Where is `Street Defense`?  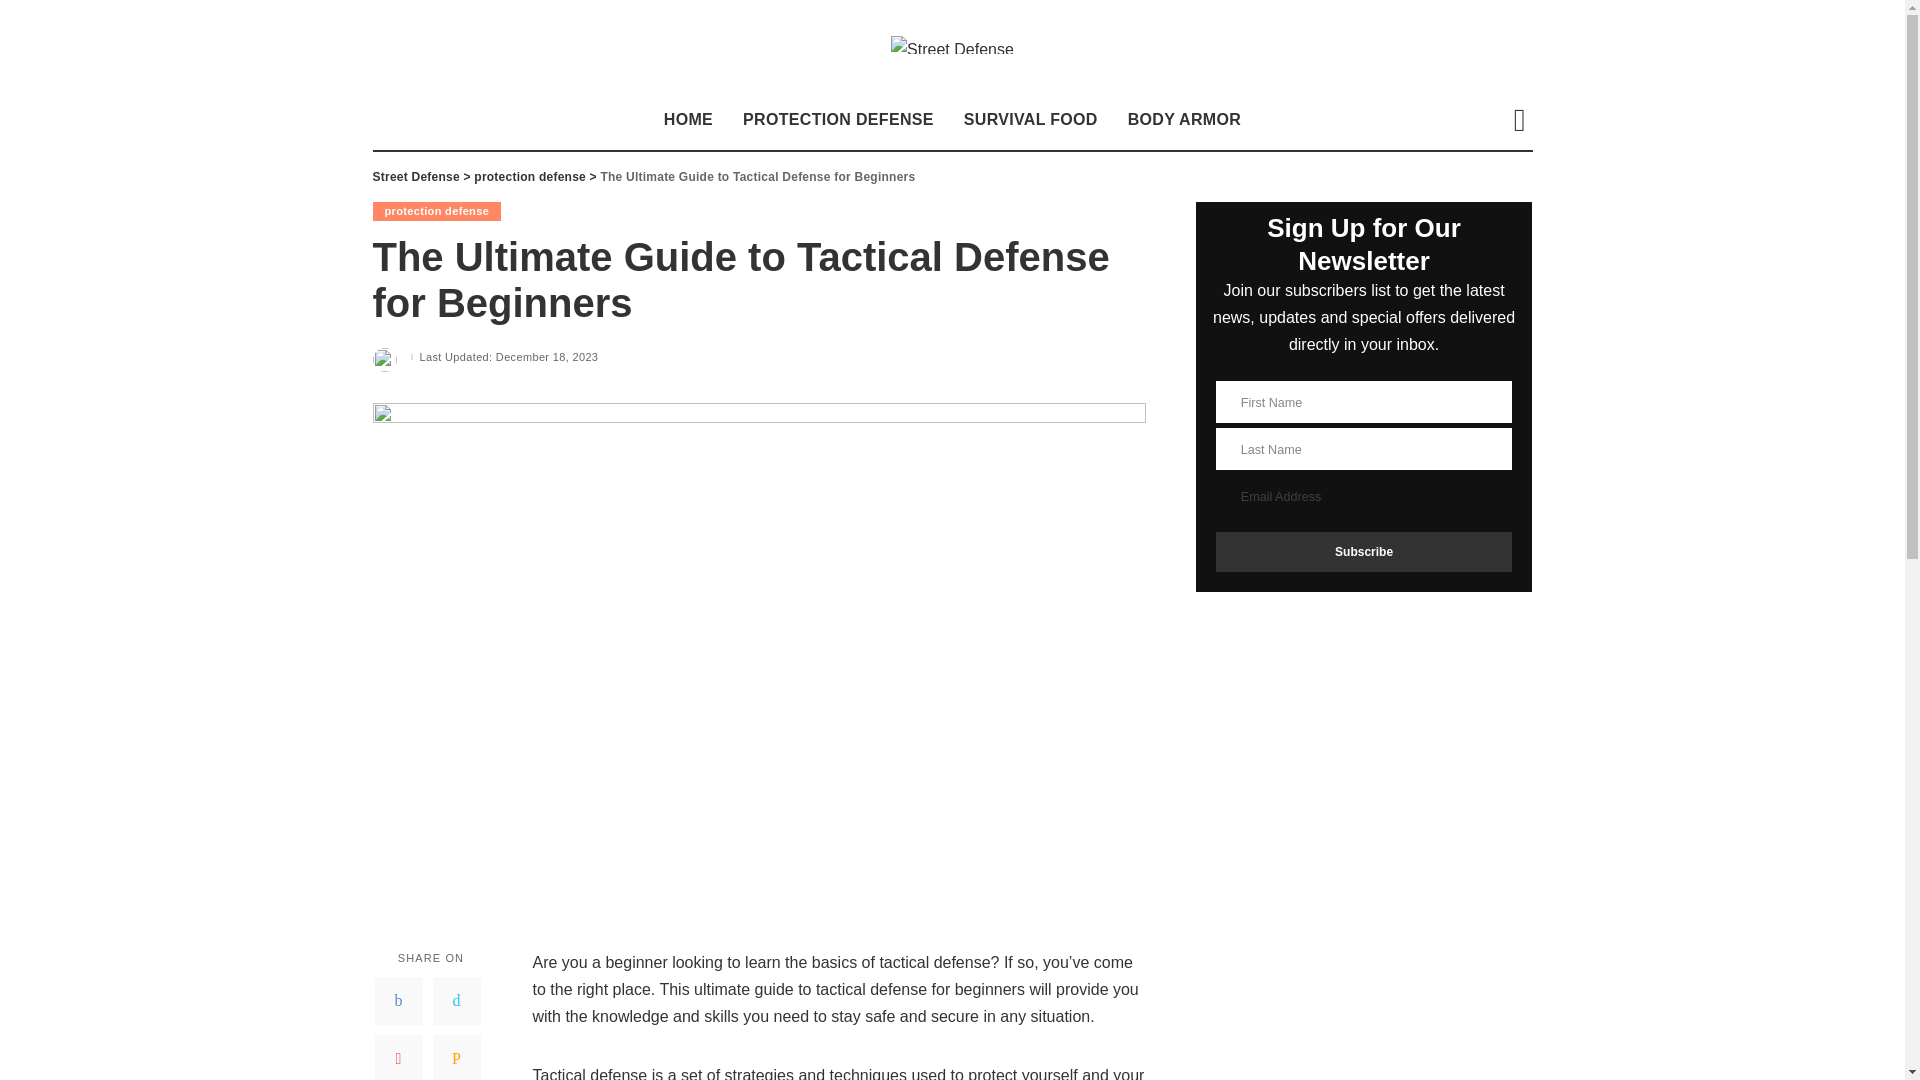 Street Defense is located at coordinates (415, 176).